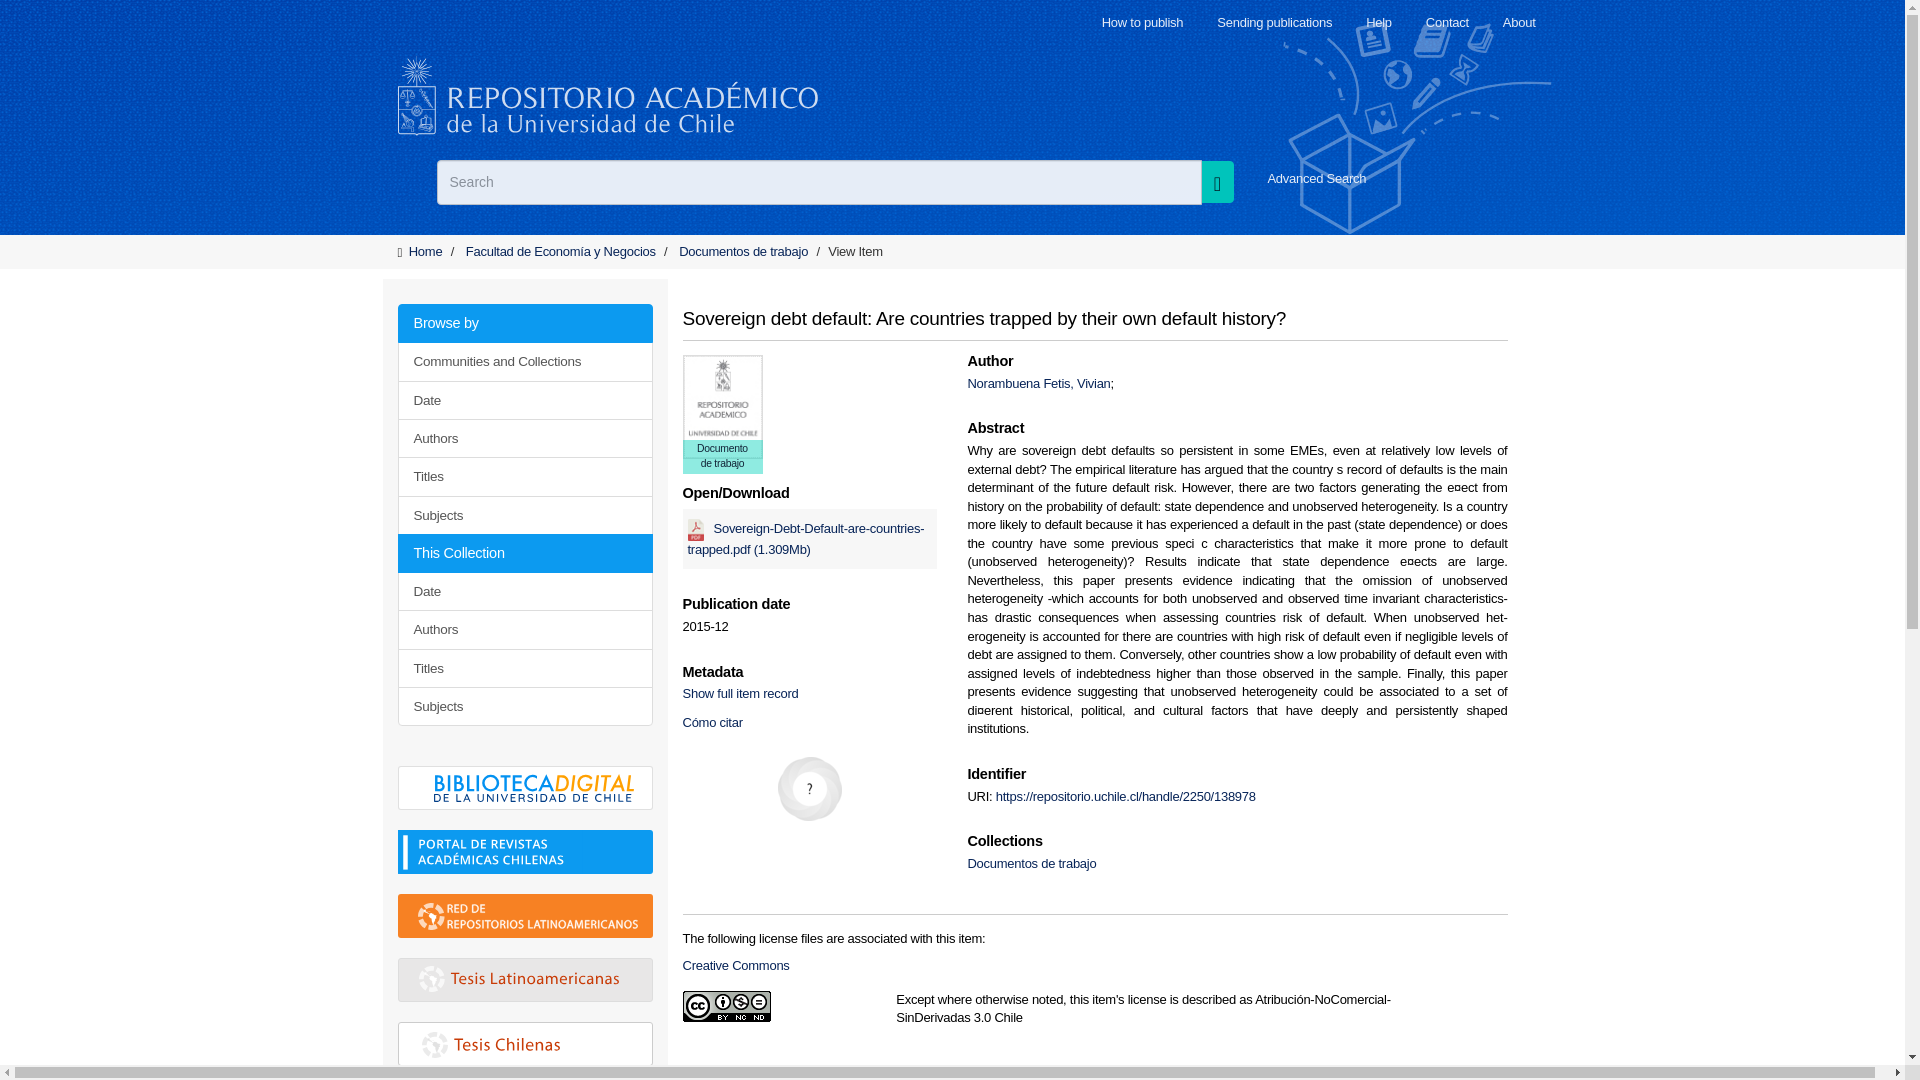  I want to click on Authors, so click(524, 438).